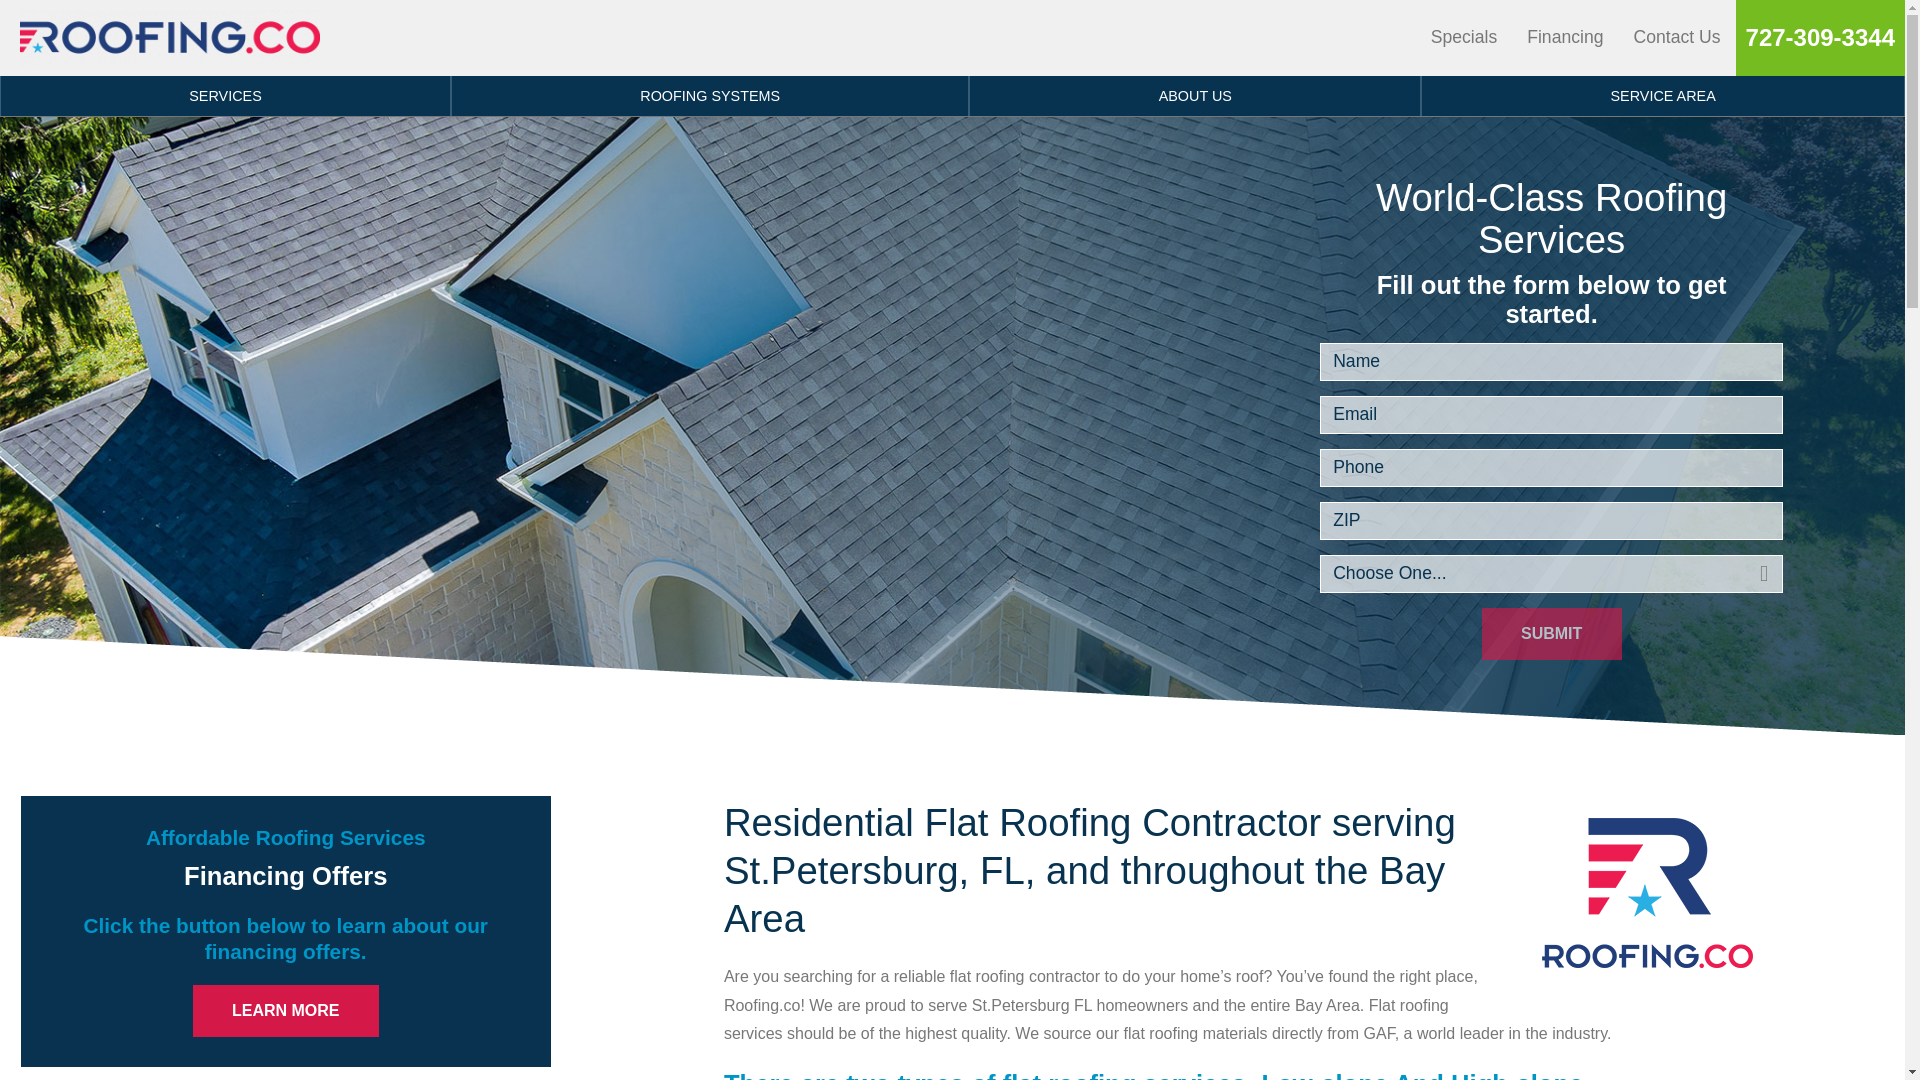  I want to click on ABOUT US, so click(1194, 95).